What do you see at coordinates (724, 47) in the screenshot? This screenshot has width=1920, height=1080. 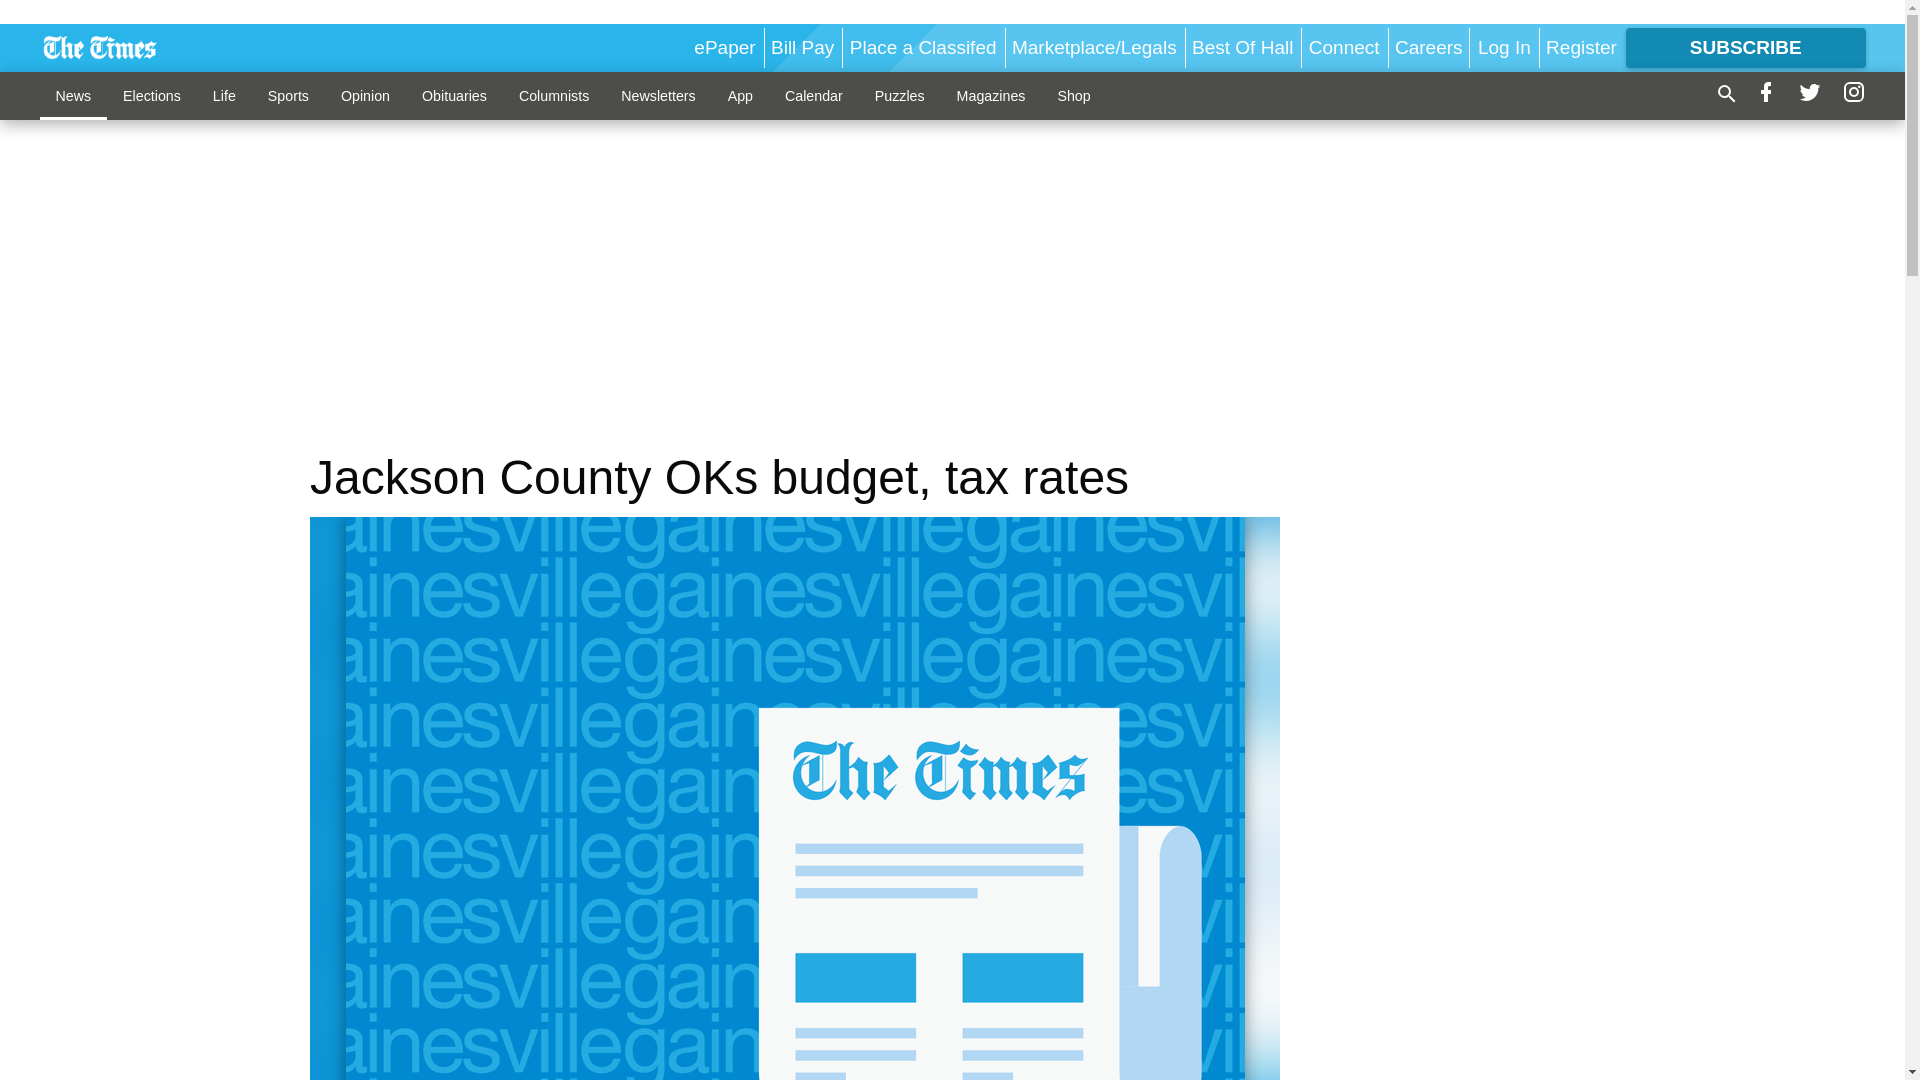 I see `ePaper` at bounding box center [724, 47].